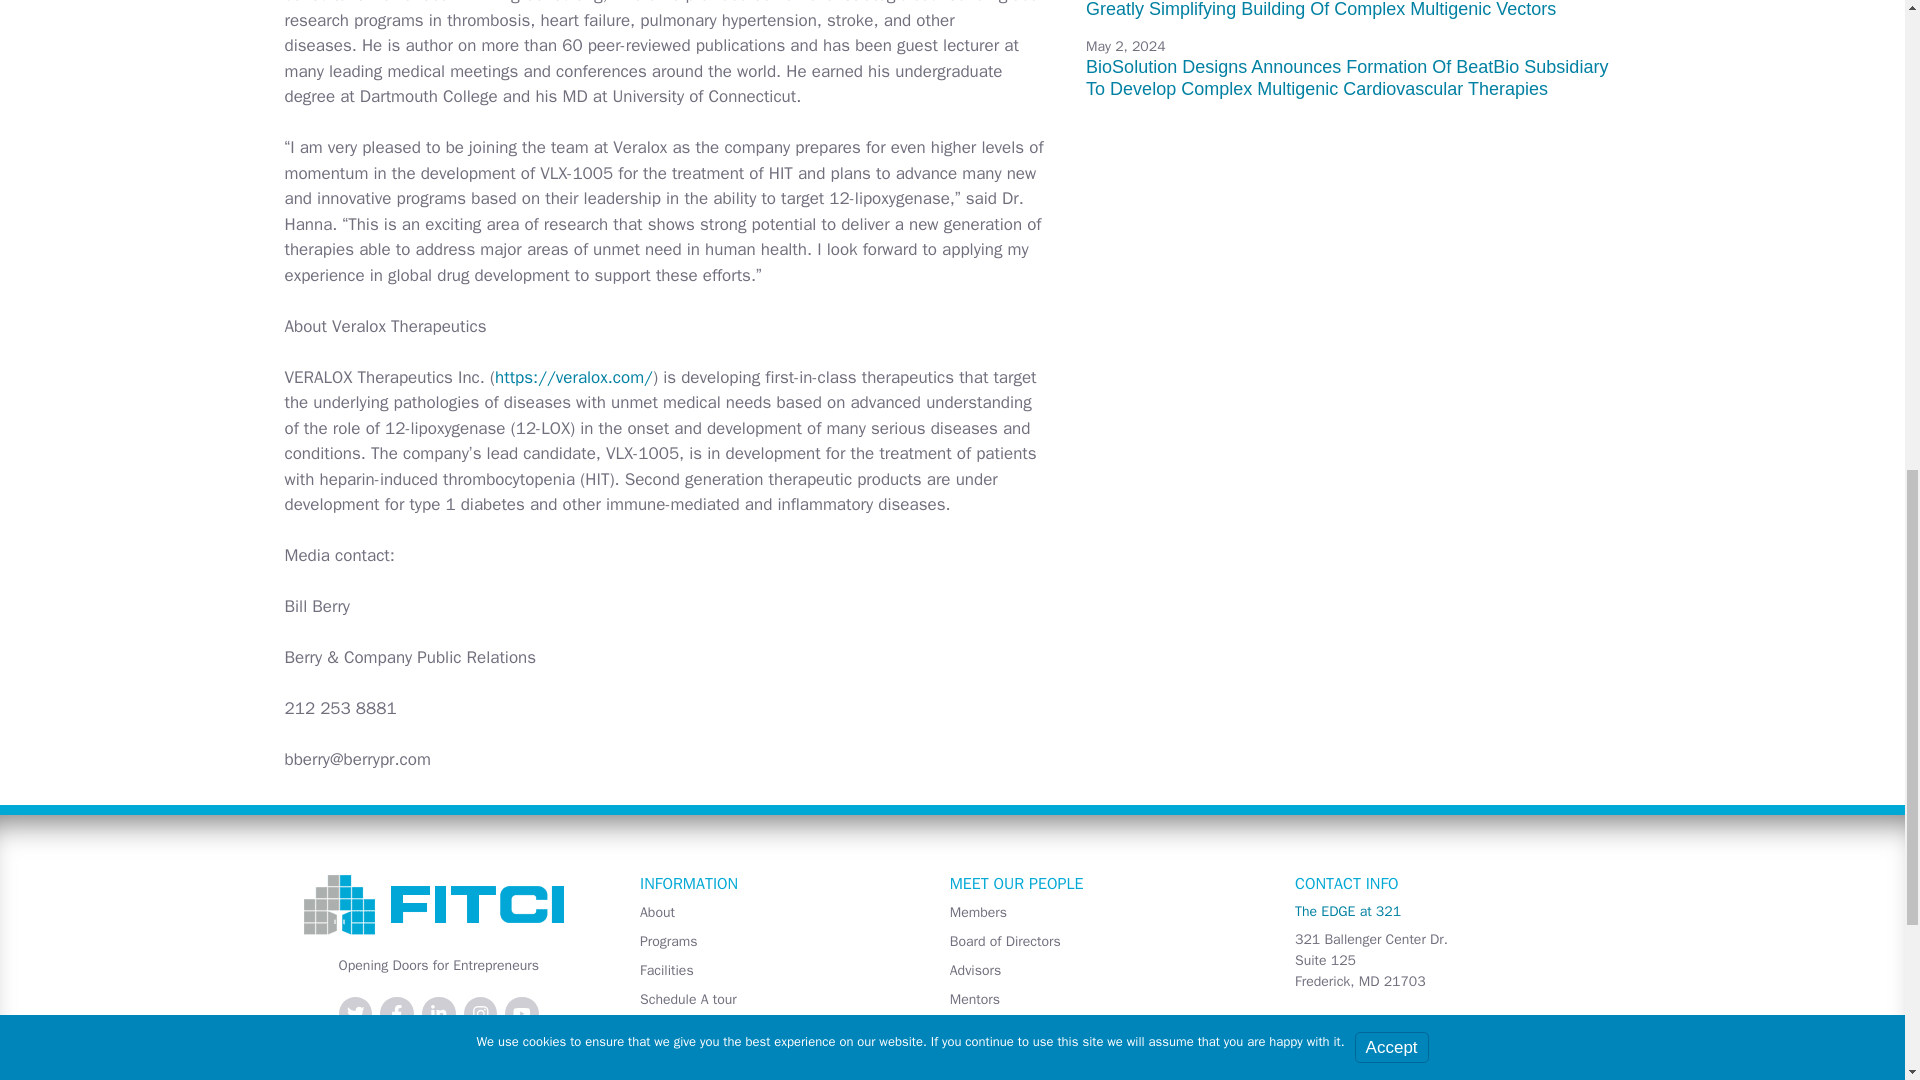 This screenshot has width=1920, height=1080. Describe the element at coordinates (770, 912) in the screenshot. I see `About` at that location.